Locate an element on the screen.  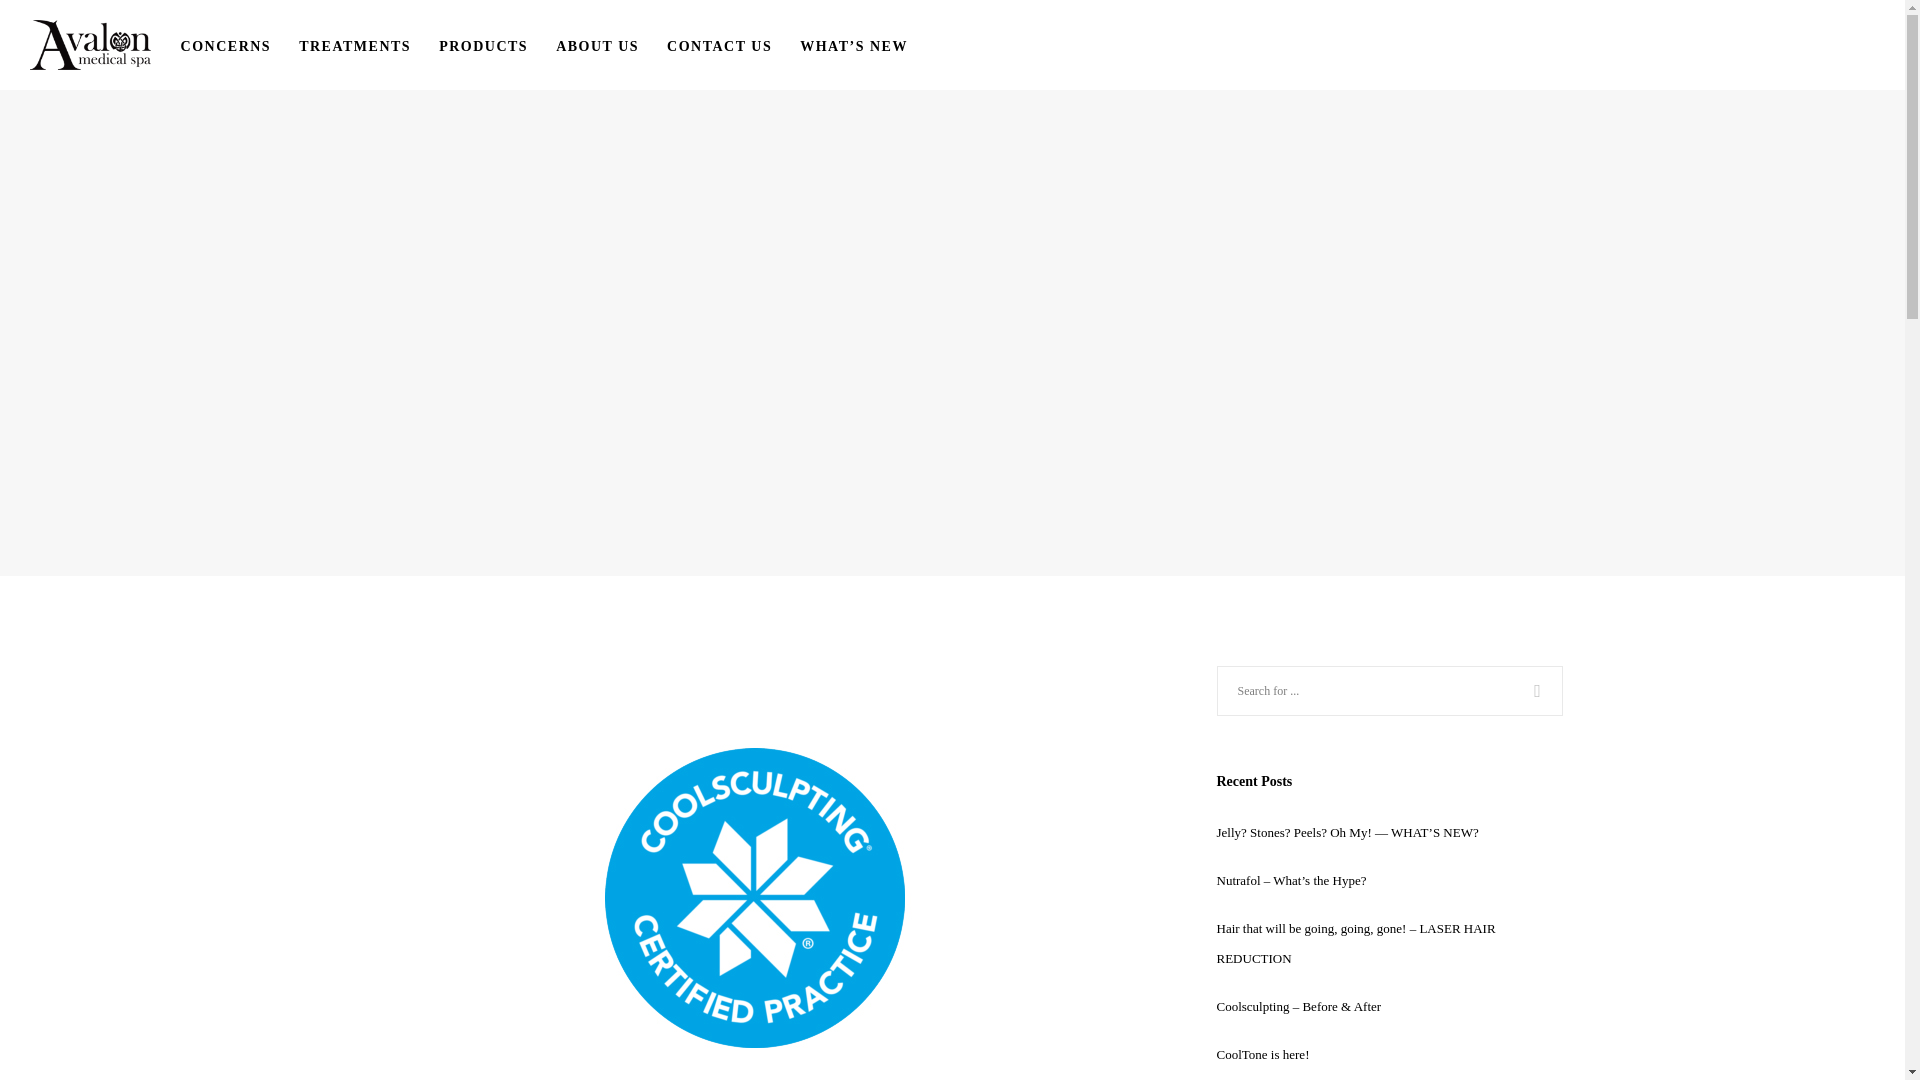
CoolTone is here! is located at coordinates (1262, 1054).